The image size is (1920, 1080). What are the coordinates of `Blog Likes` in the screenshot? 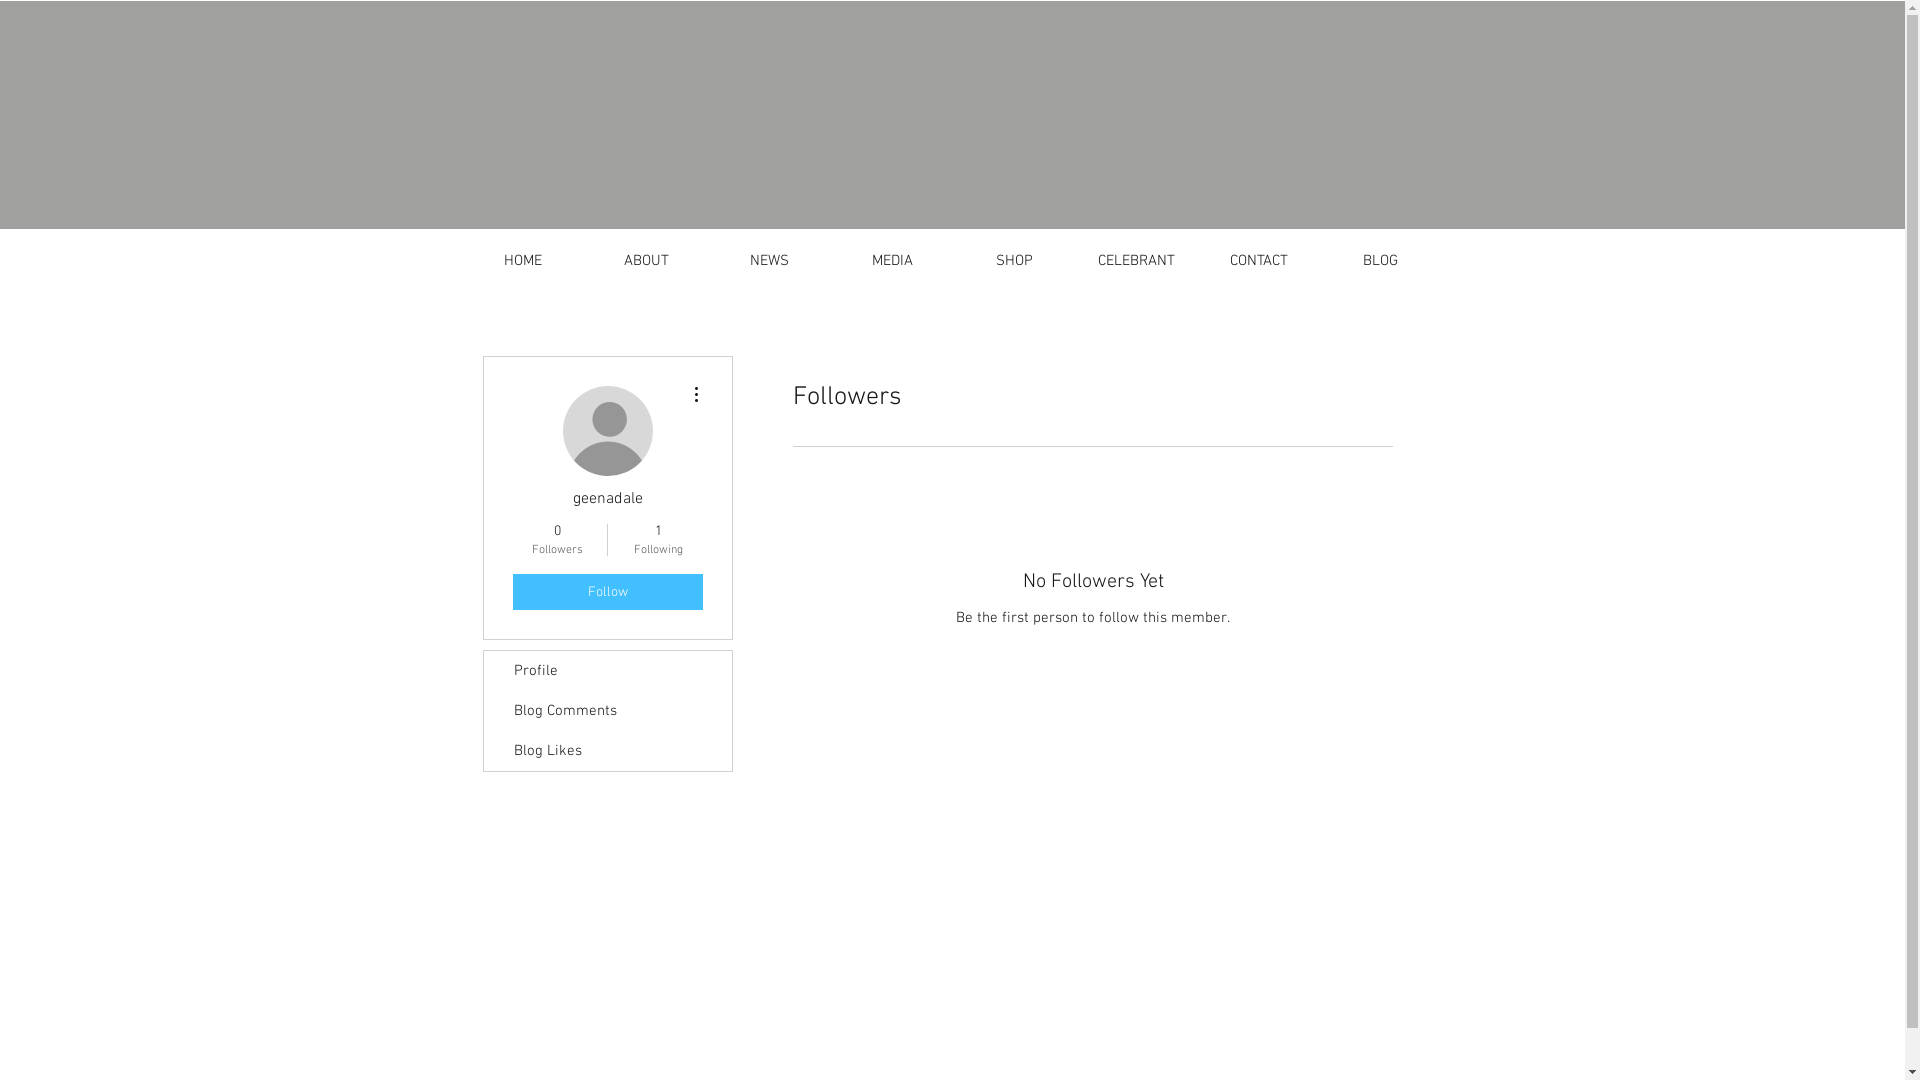 It's located at (608, 751).